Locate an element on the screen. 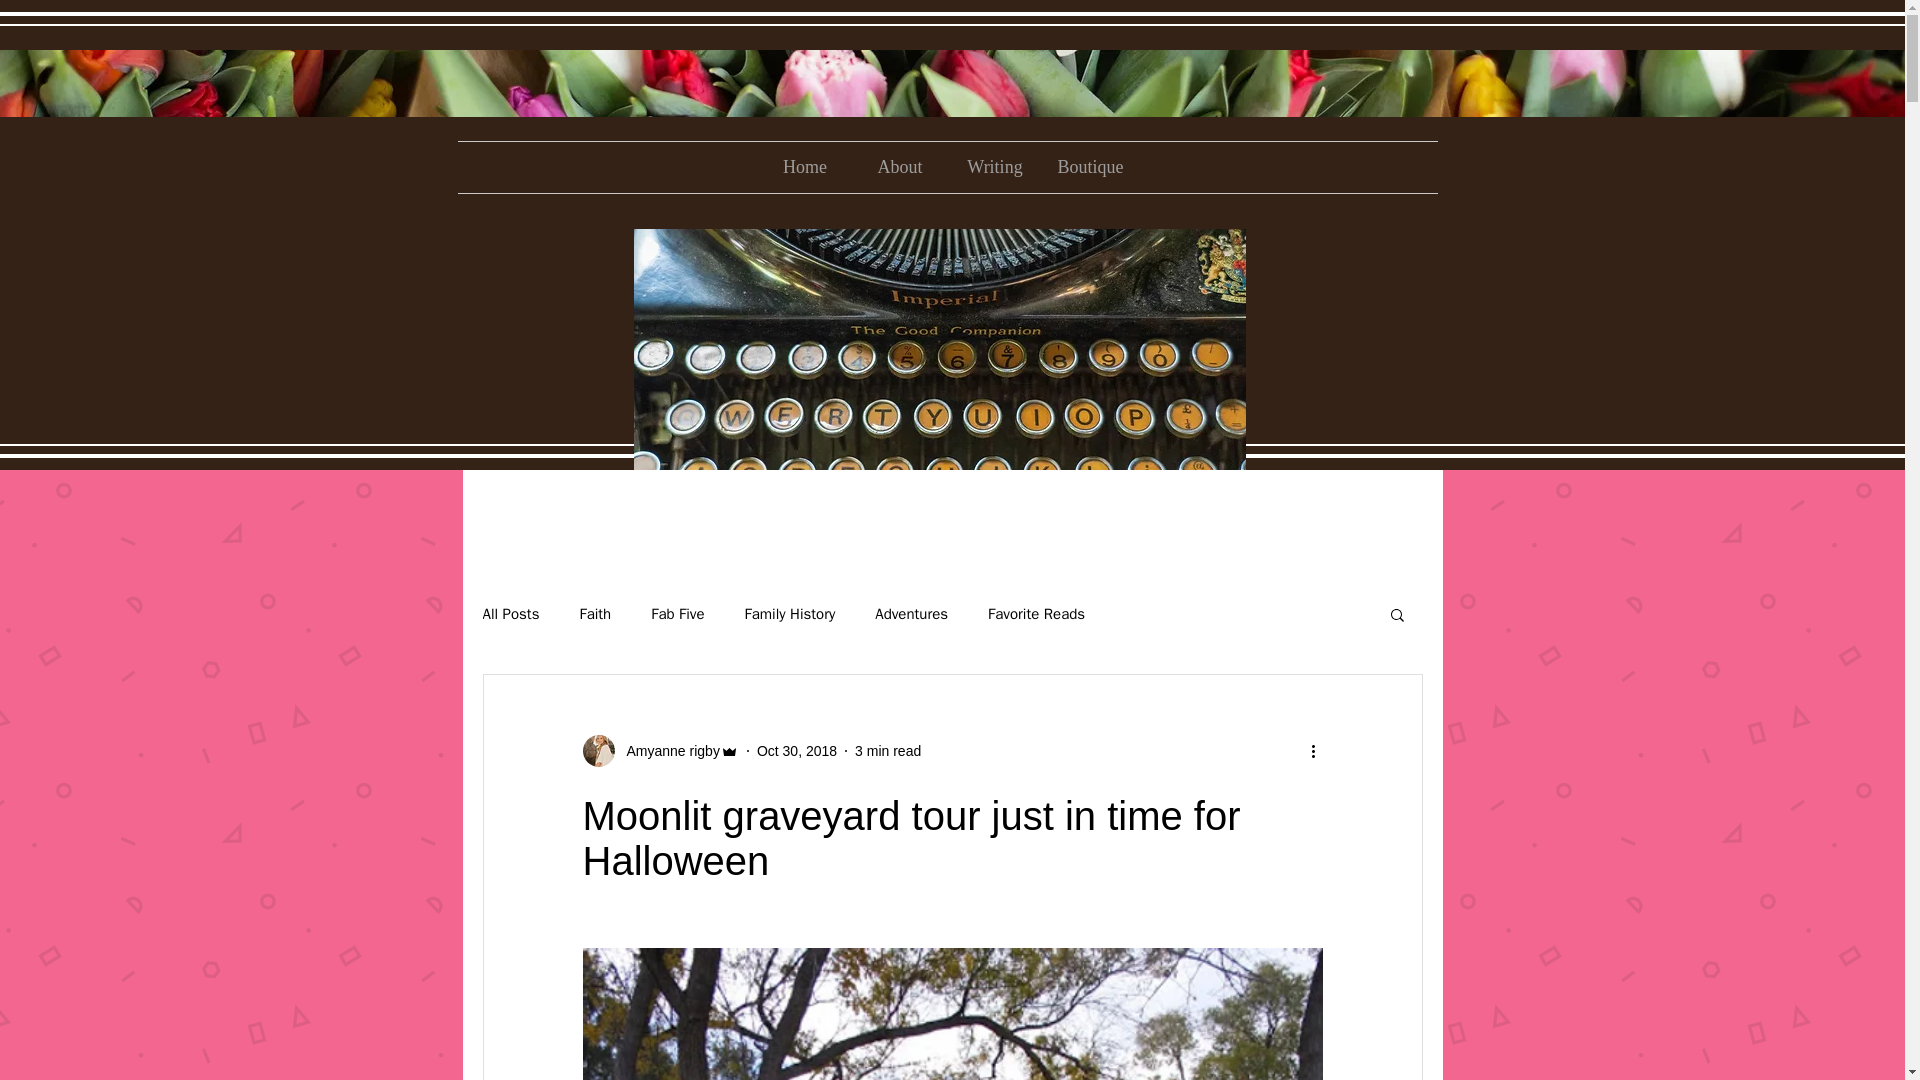 This screenshot has height=1080, width=1920. Boutique is located at coordinates (1089, 167).